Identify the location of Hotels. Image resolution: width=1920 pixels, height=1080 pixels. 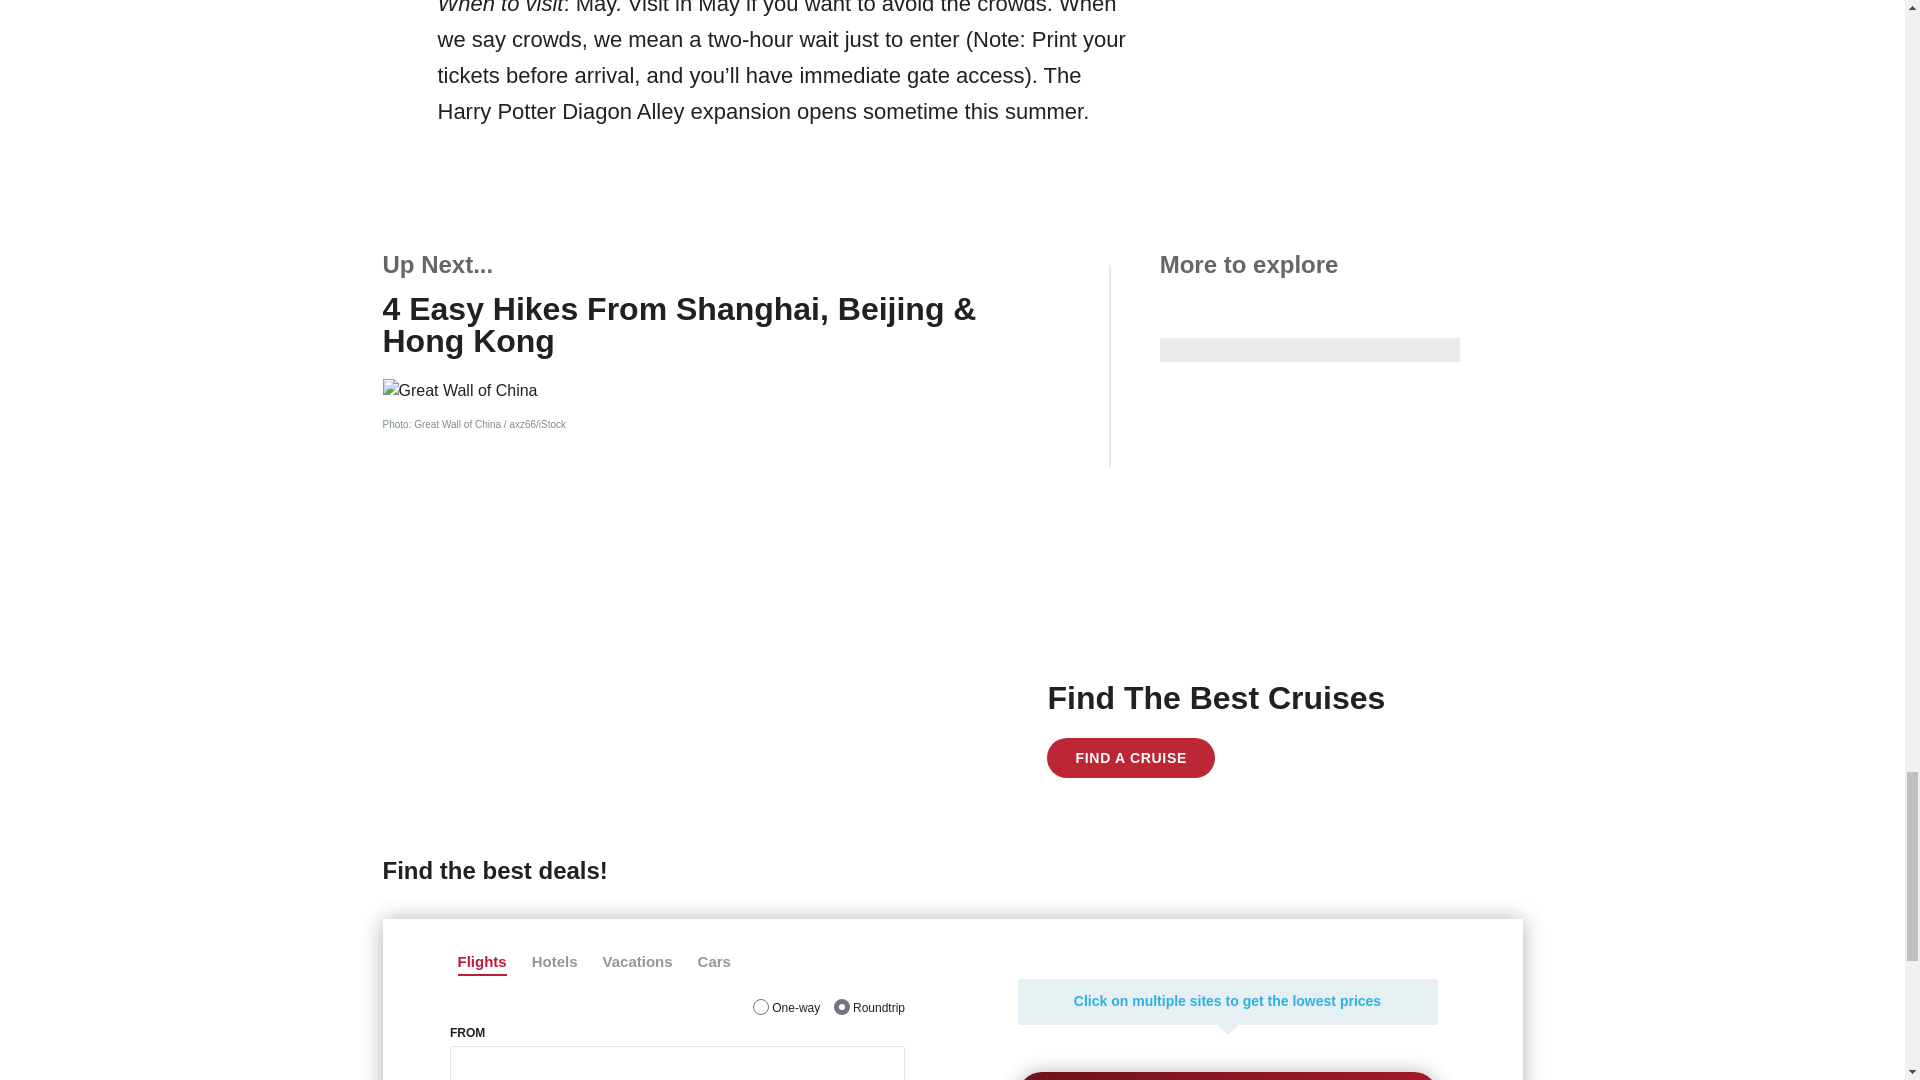
(554, 962).